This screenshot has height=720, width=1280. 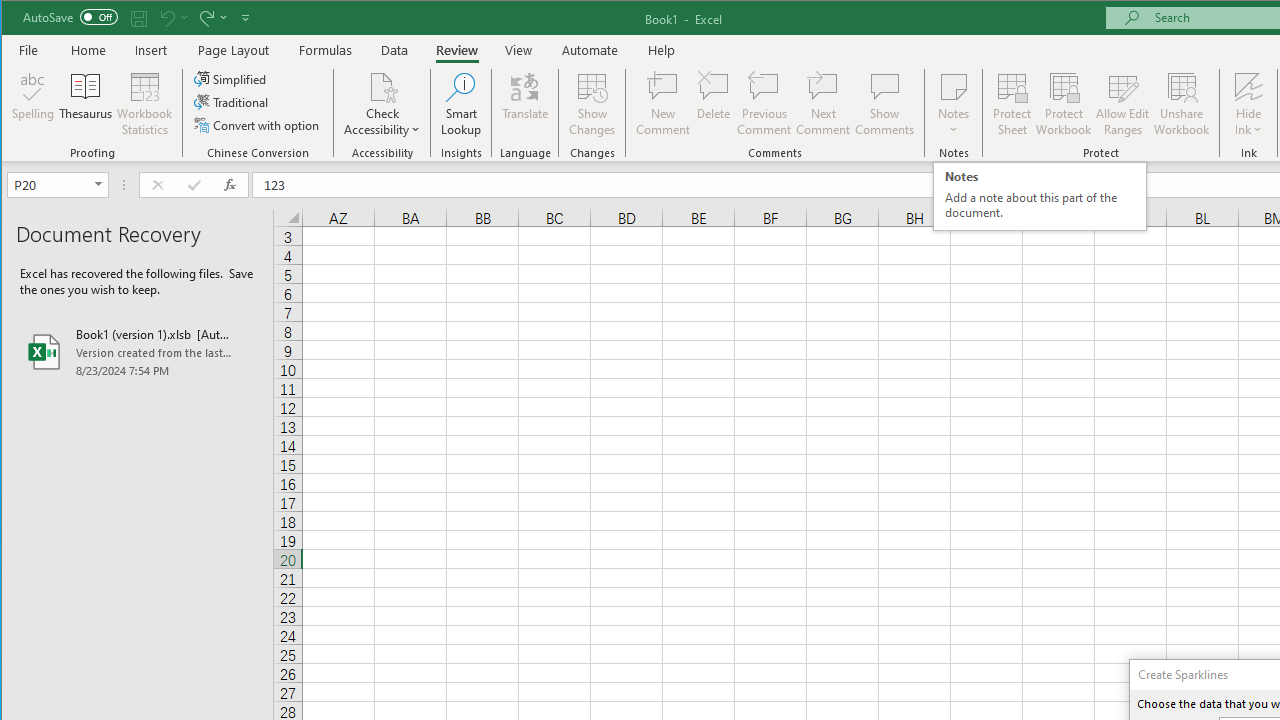 What do you see at coordinates (518, 50) in the screenshot?
I see `View` at bounding box center [518, 50].